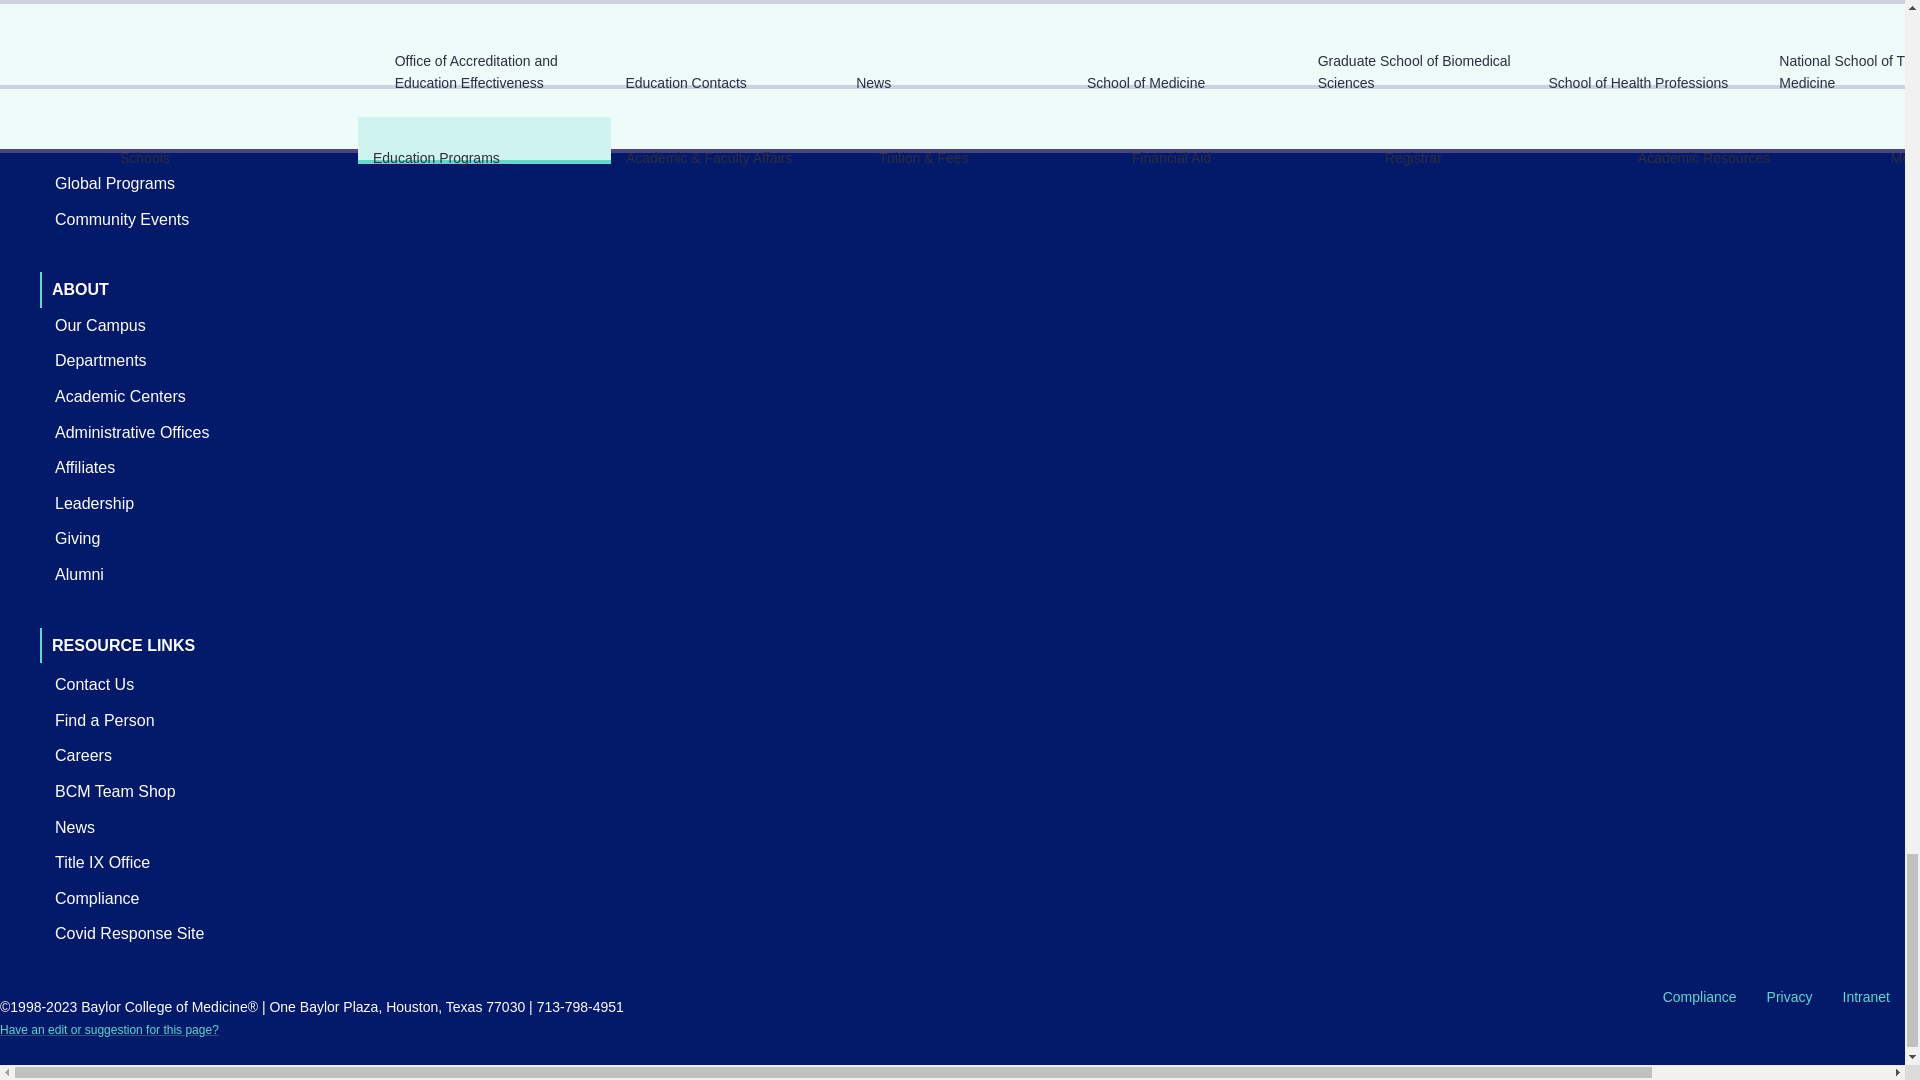  I want to click on Compliance, so click(96, 898).